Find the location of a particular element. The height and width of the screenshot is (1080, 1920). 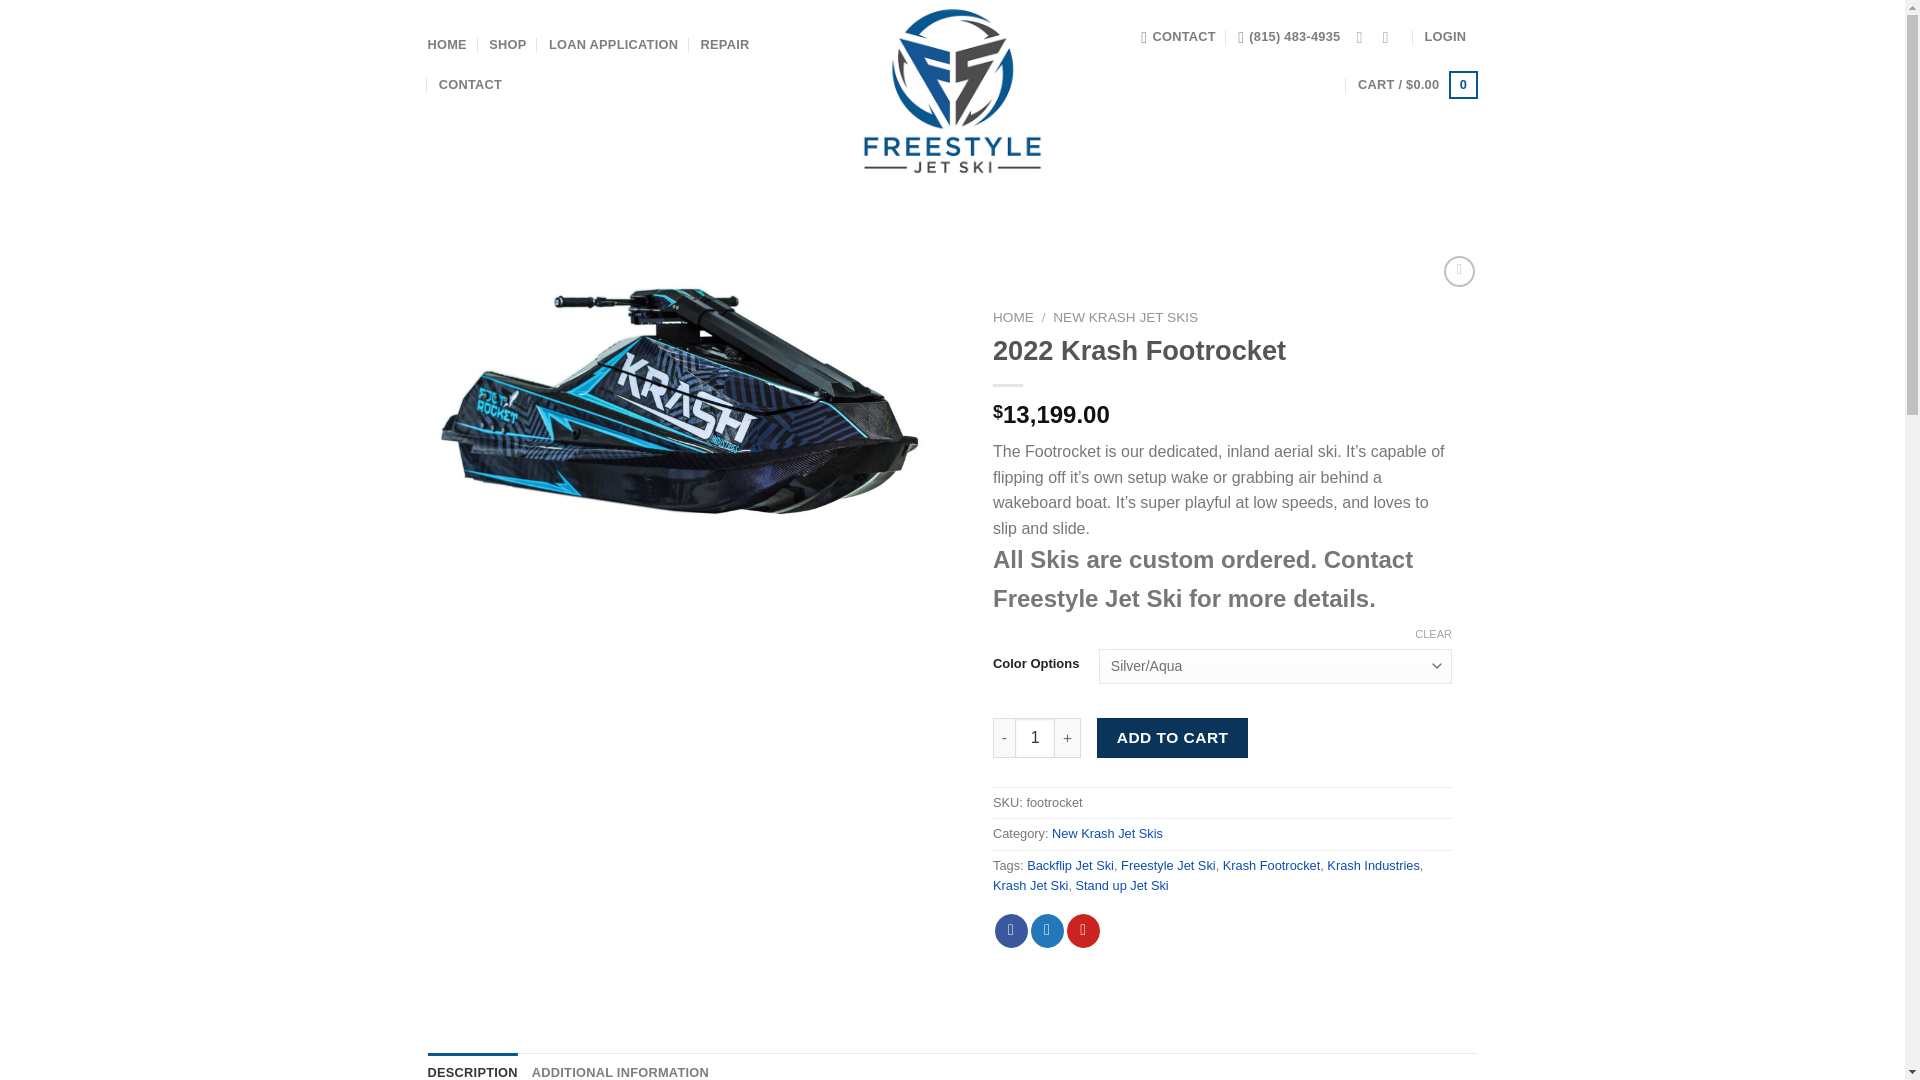

Pin on Pinterest is located at coordinates (1084, 930).